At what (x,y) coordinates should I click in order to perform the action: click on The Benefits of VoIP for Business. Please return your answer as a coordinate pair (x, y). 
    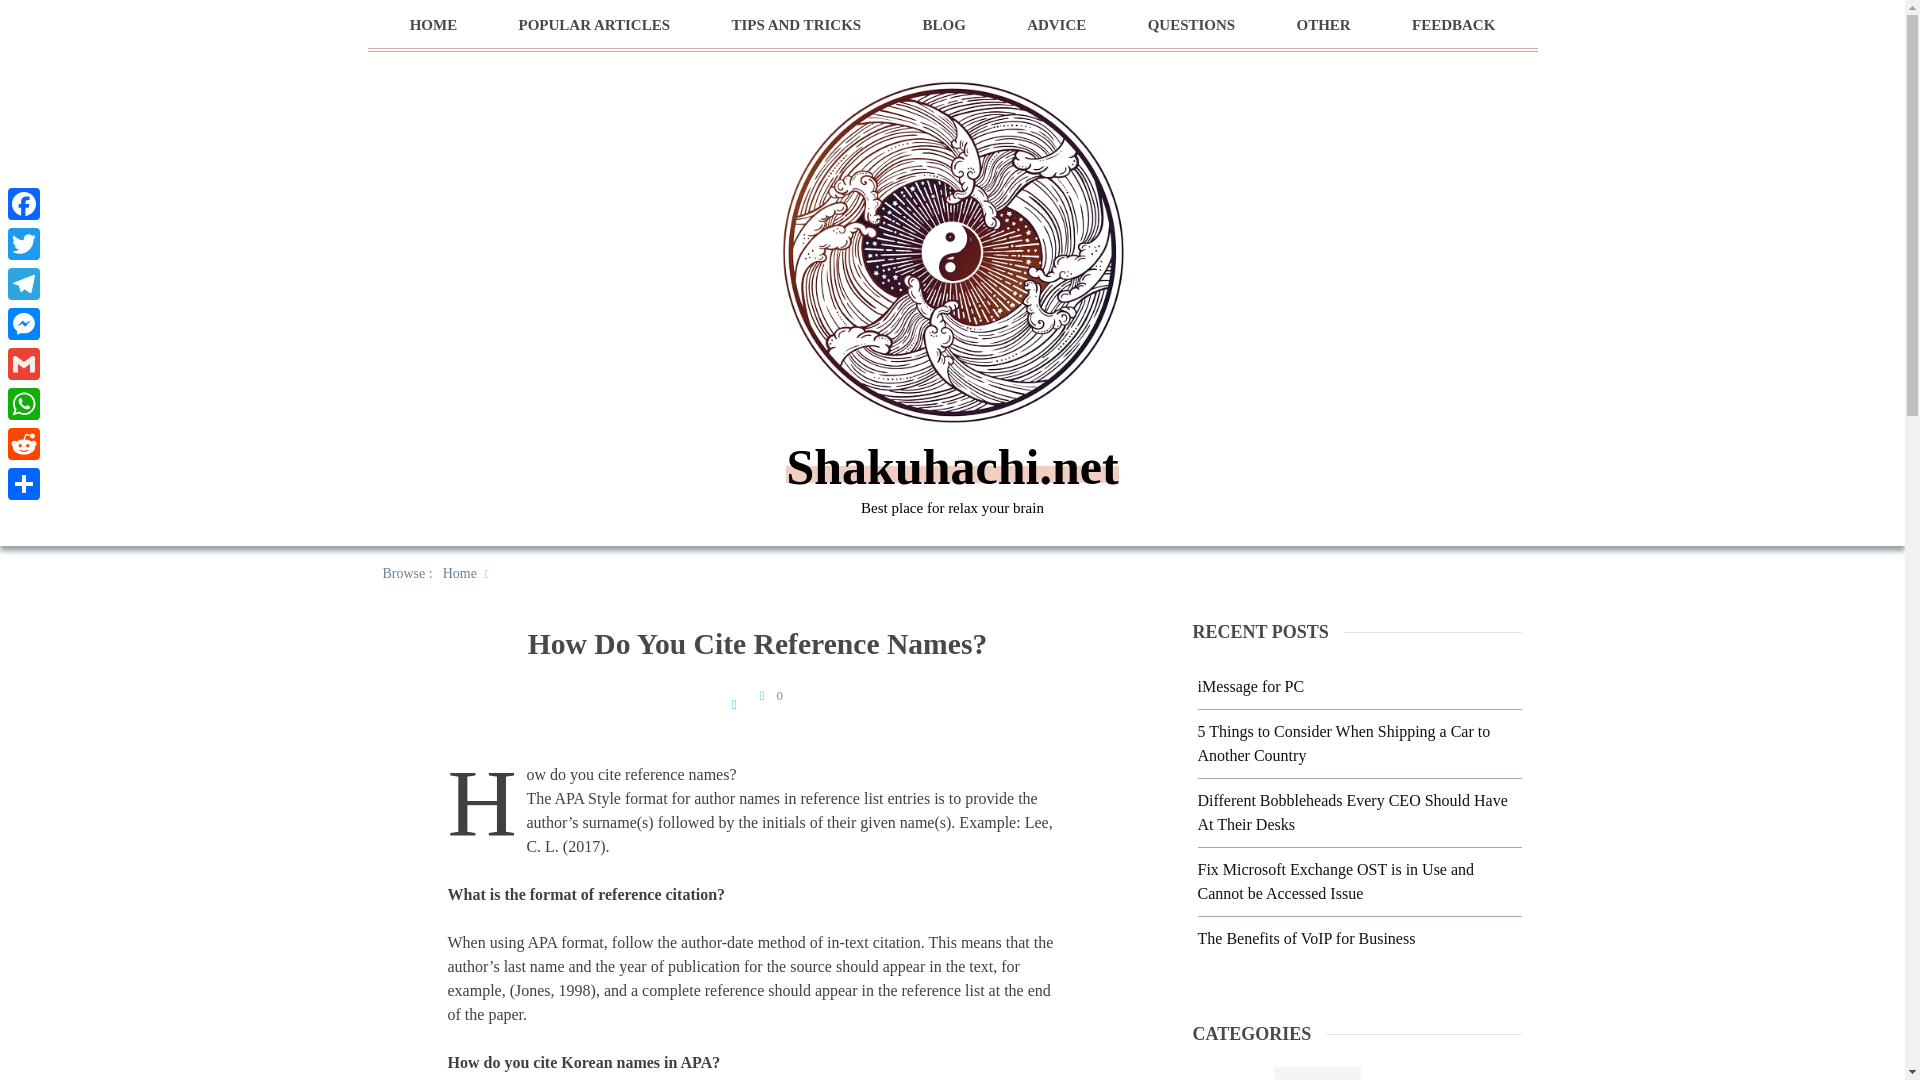
    Looking at the image, I should click on (1307, 938).